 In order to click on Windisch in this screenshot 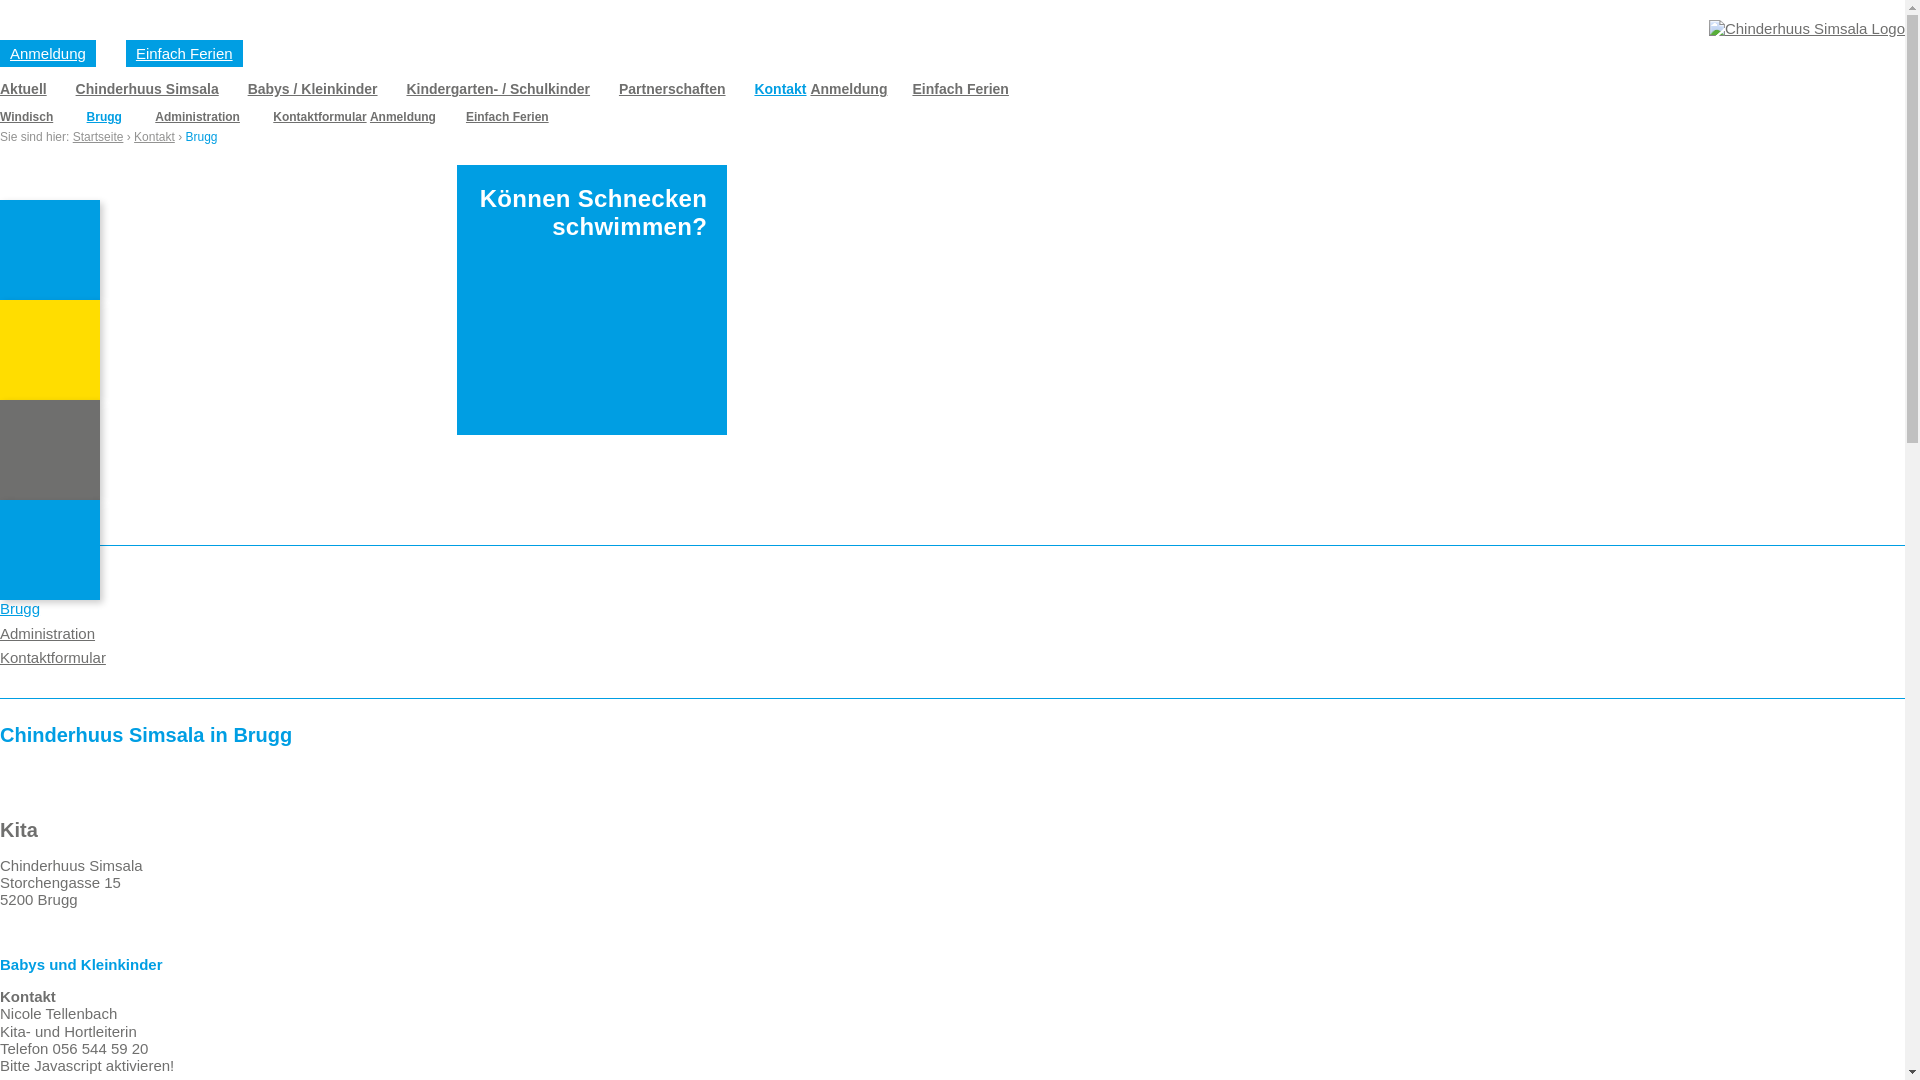, I will do `click(26, 117)`.